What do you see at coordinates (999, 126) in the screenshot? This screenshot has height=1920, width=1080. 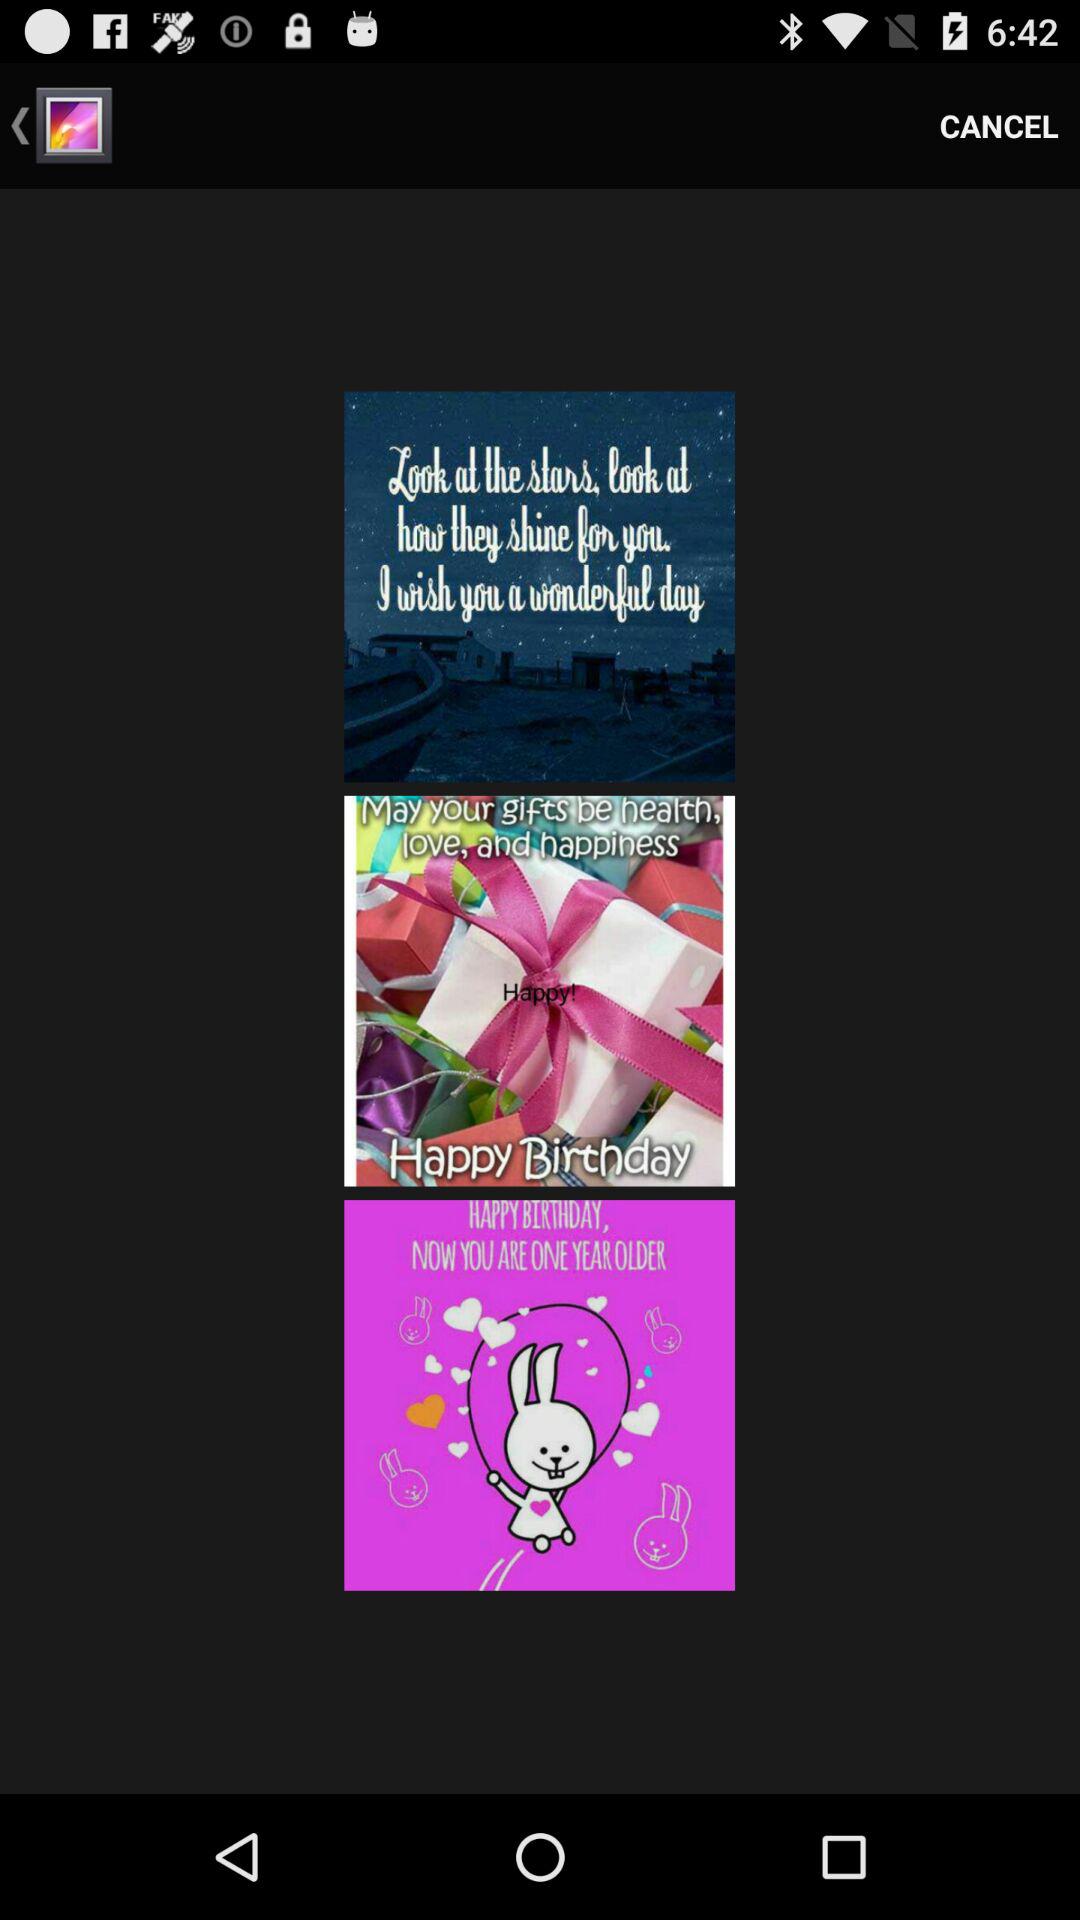 I see `choose the icon at the top right corner` at bounding box center [999, 126].